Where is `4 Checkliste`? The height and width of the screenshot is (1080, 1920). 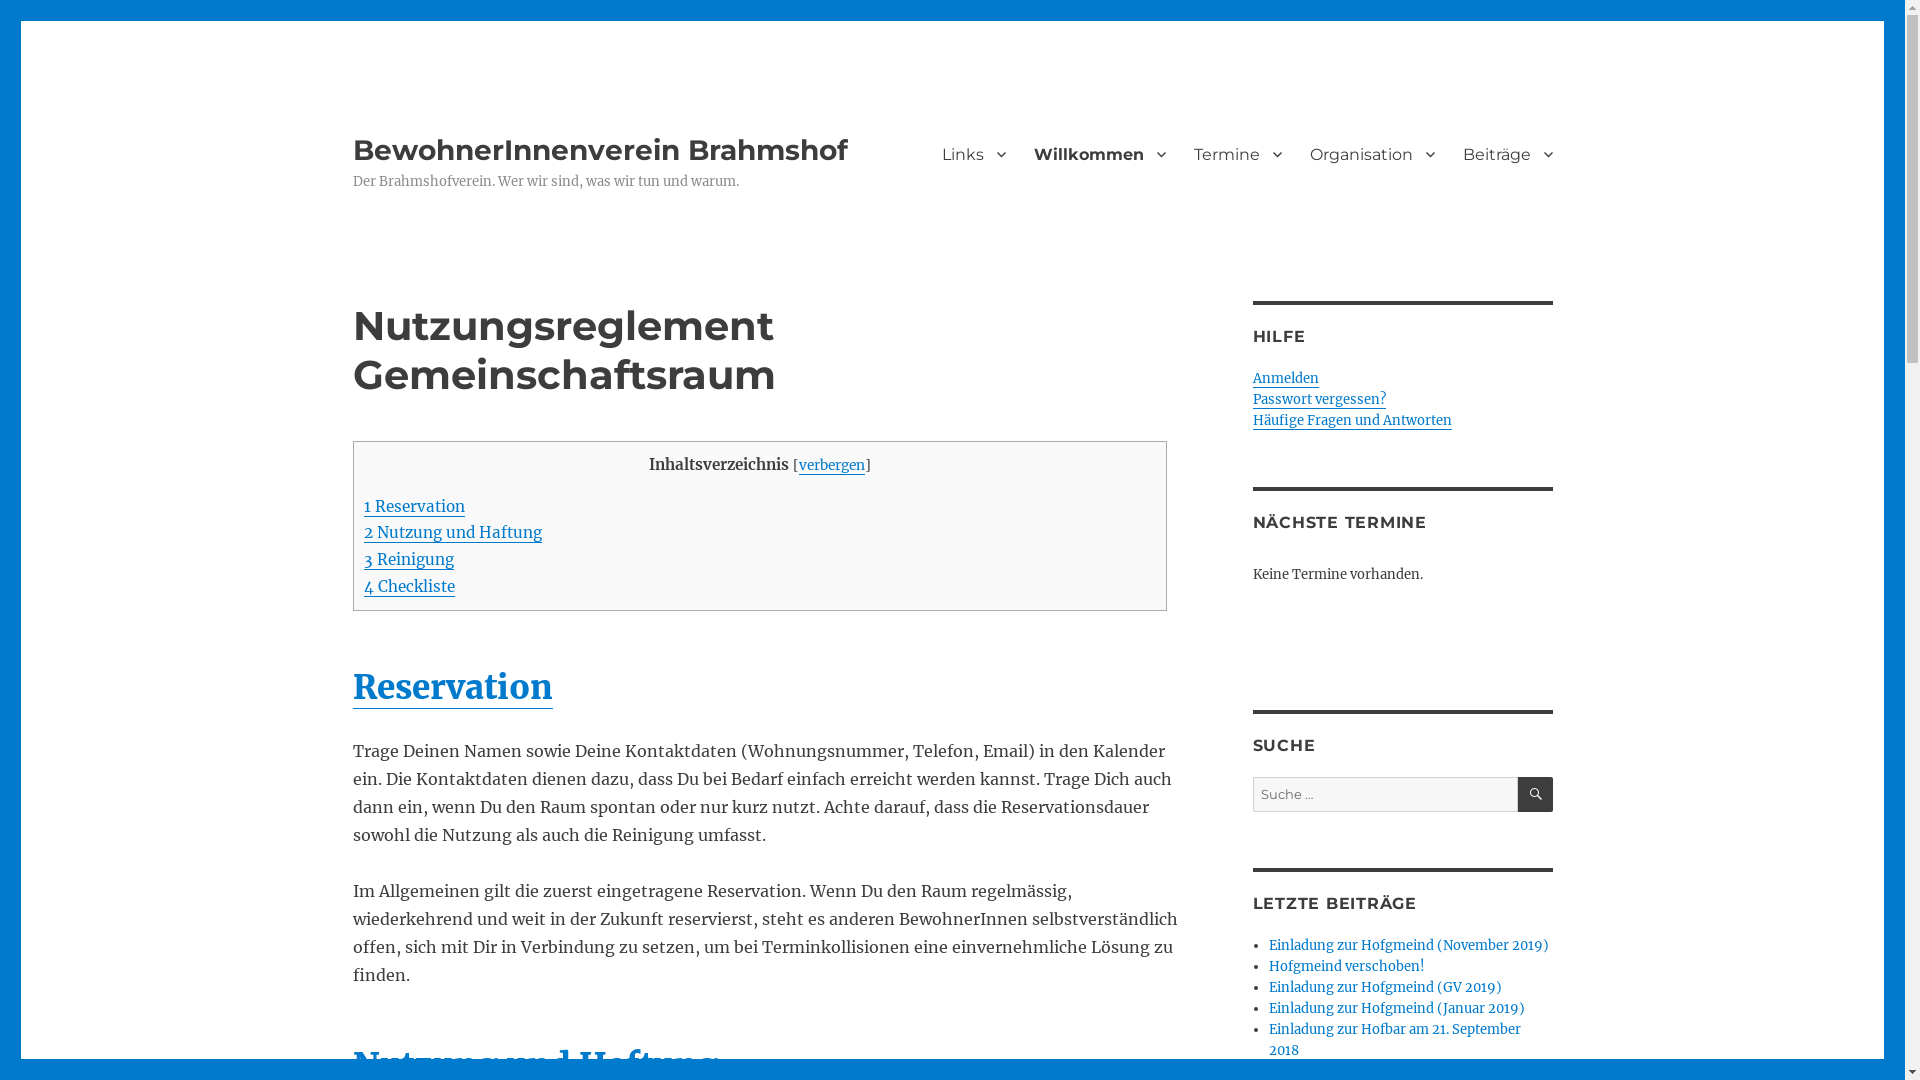
4 Checkliste is located at coordinates (410, 586).